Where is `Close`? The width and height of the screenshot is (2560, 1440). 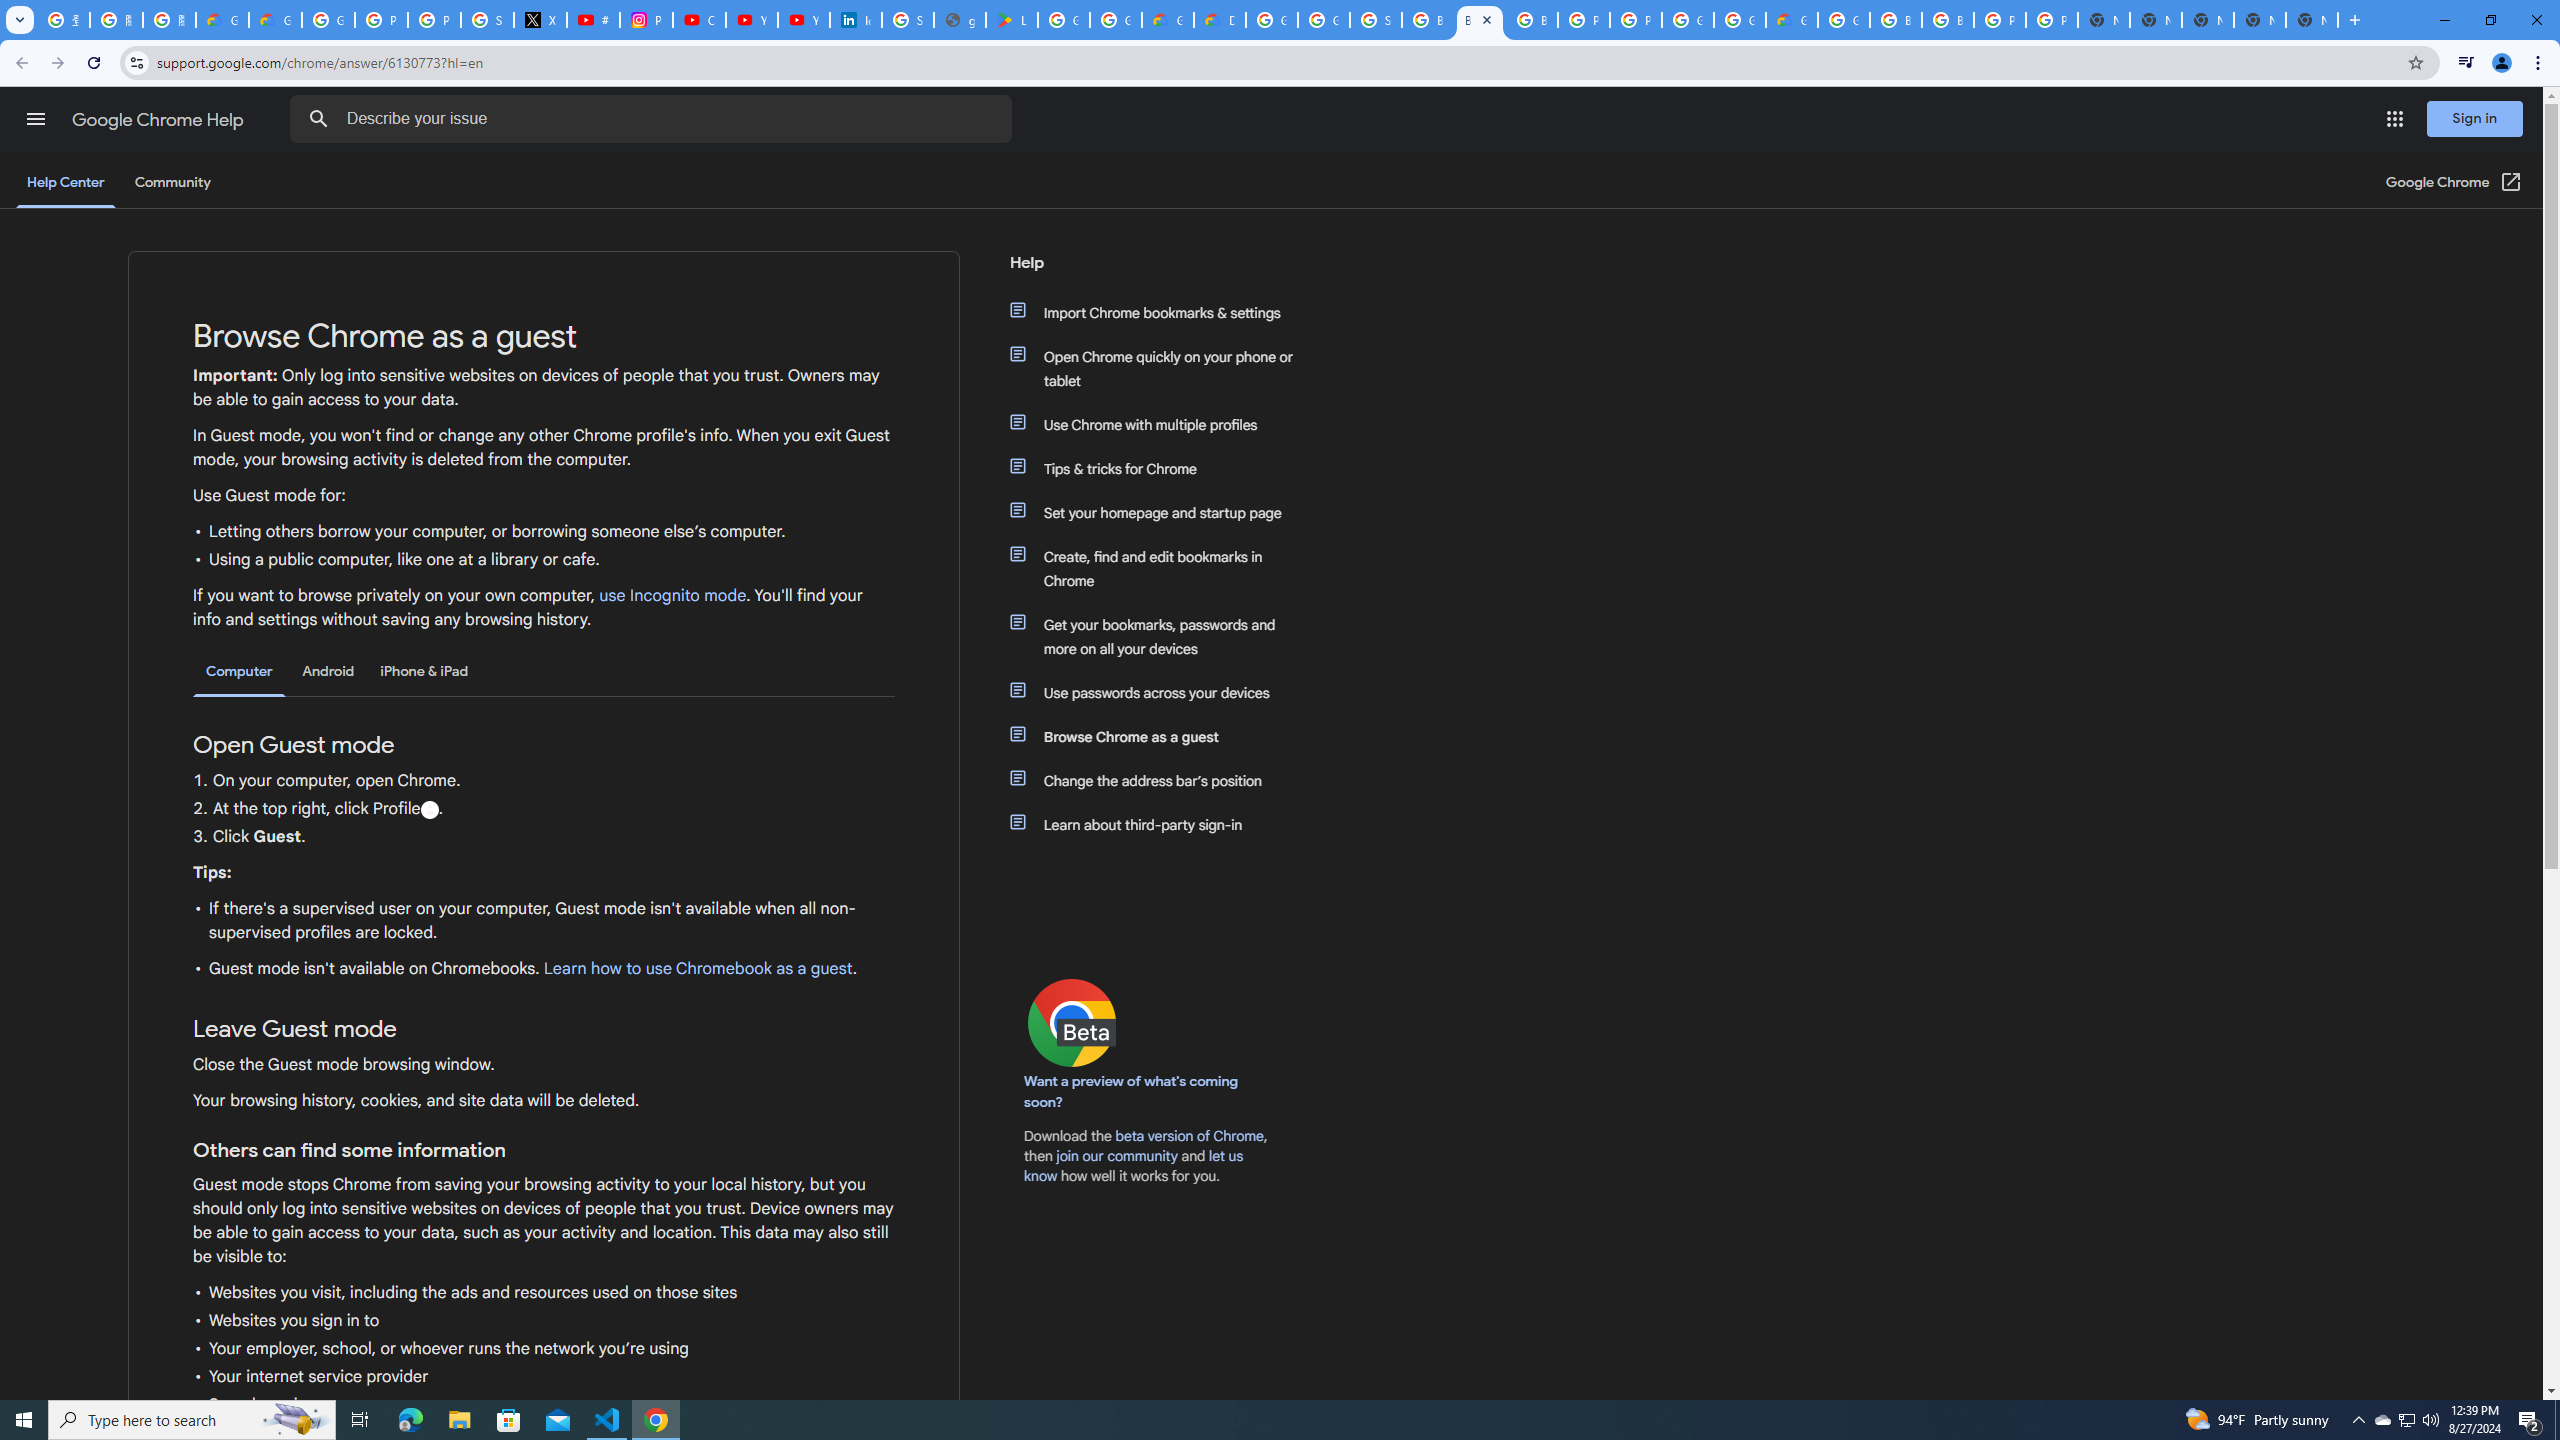 Close is located at coordinates (1486, 20).